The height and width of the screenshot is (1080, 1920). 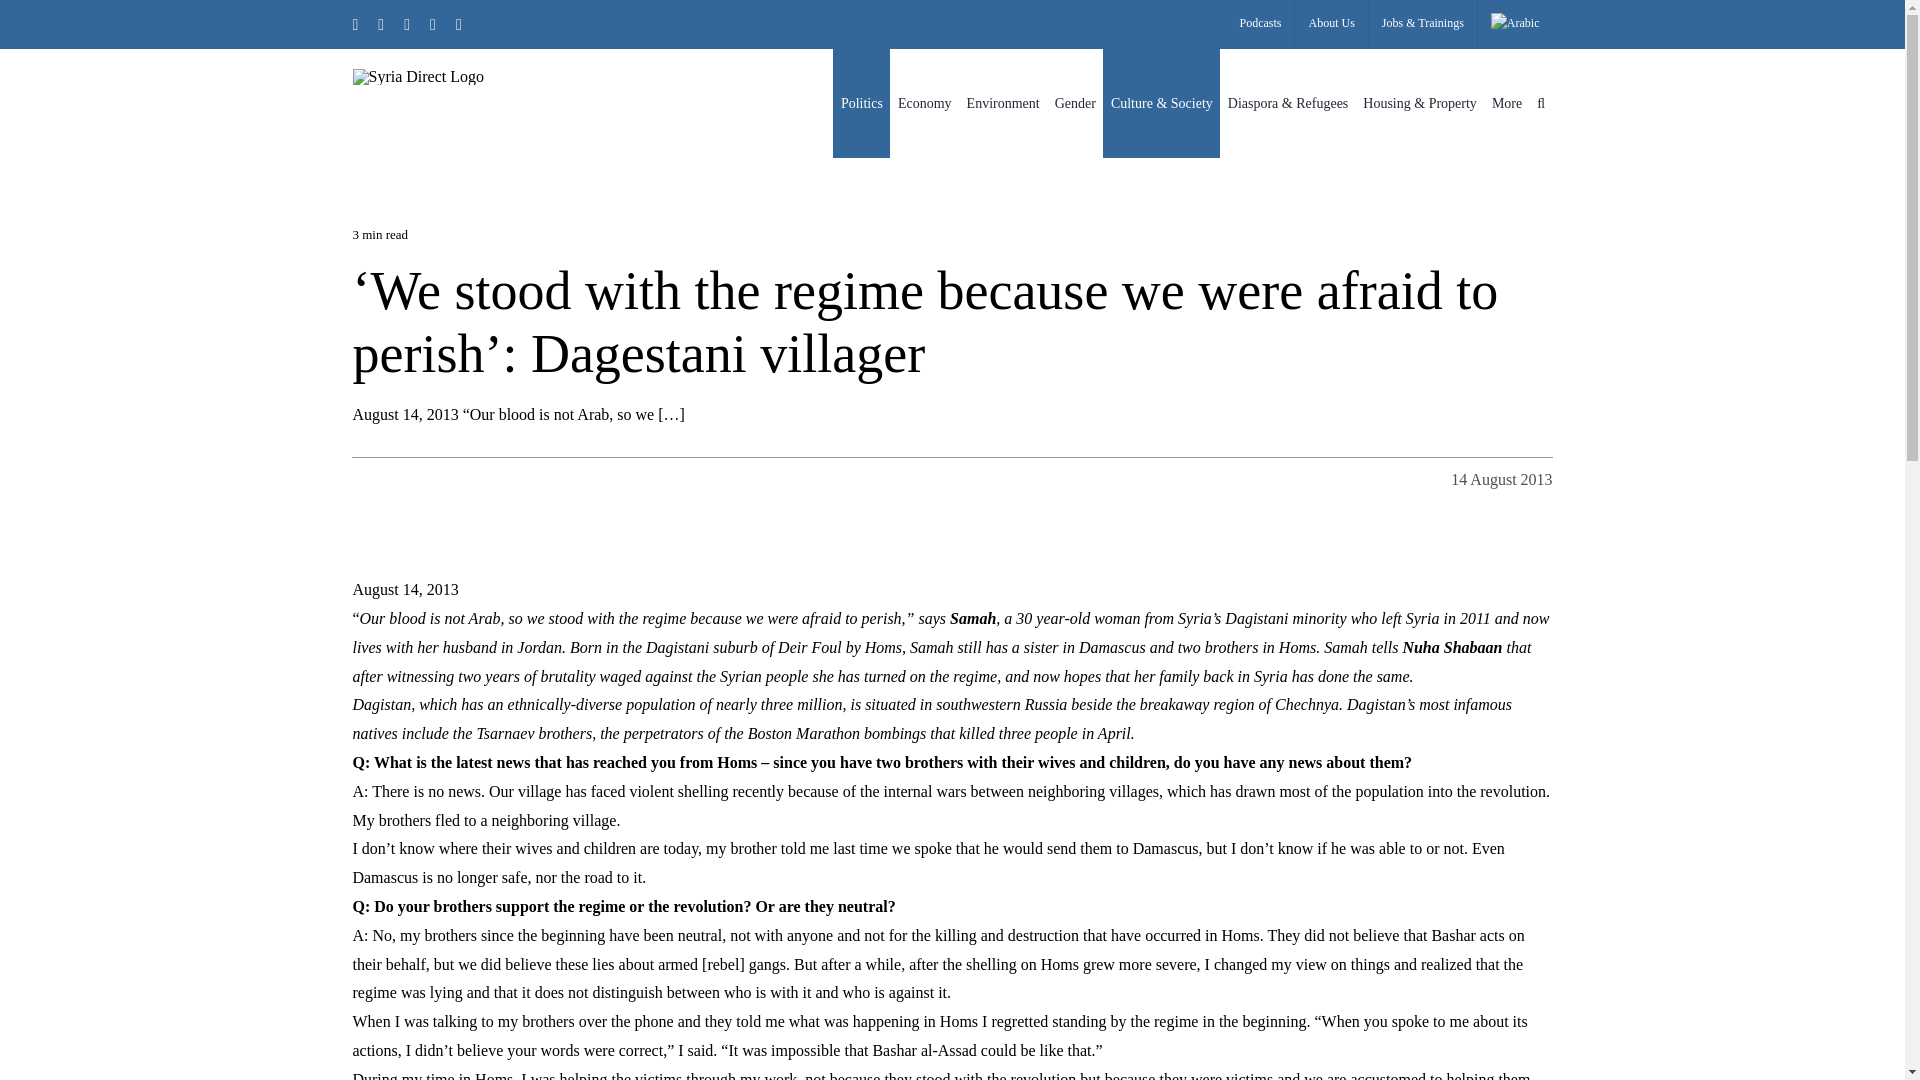 I want to click on X, so click(x=354, y=24).